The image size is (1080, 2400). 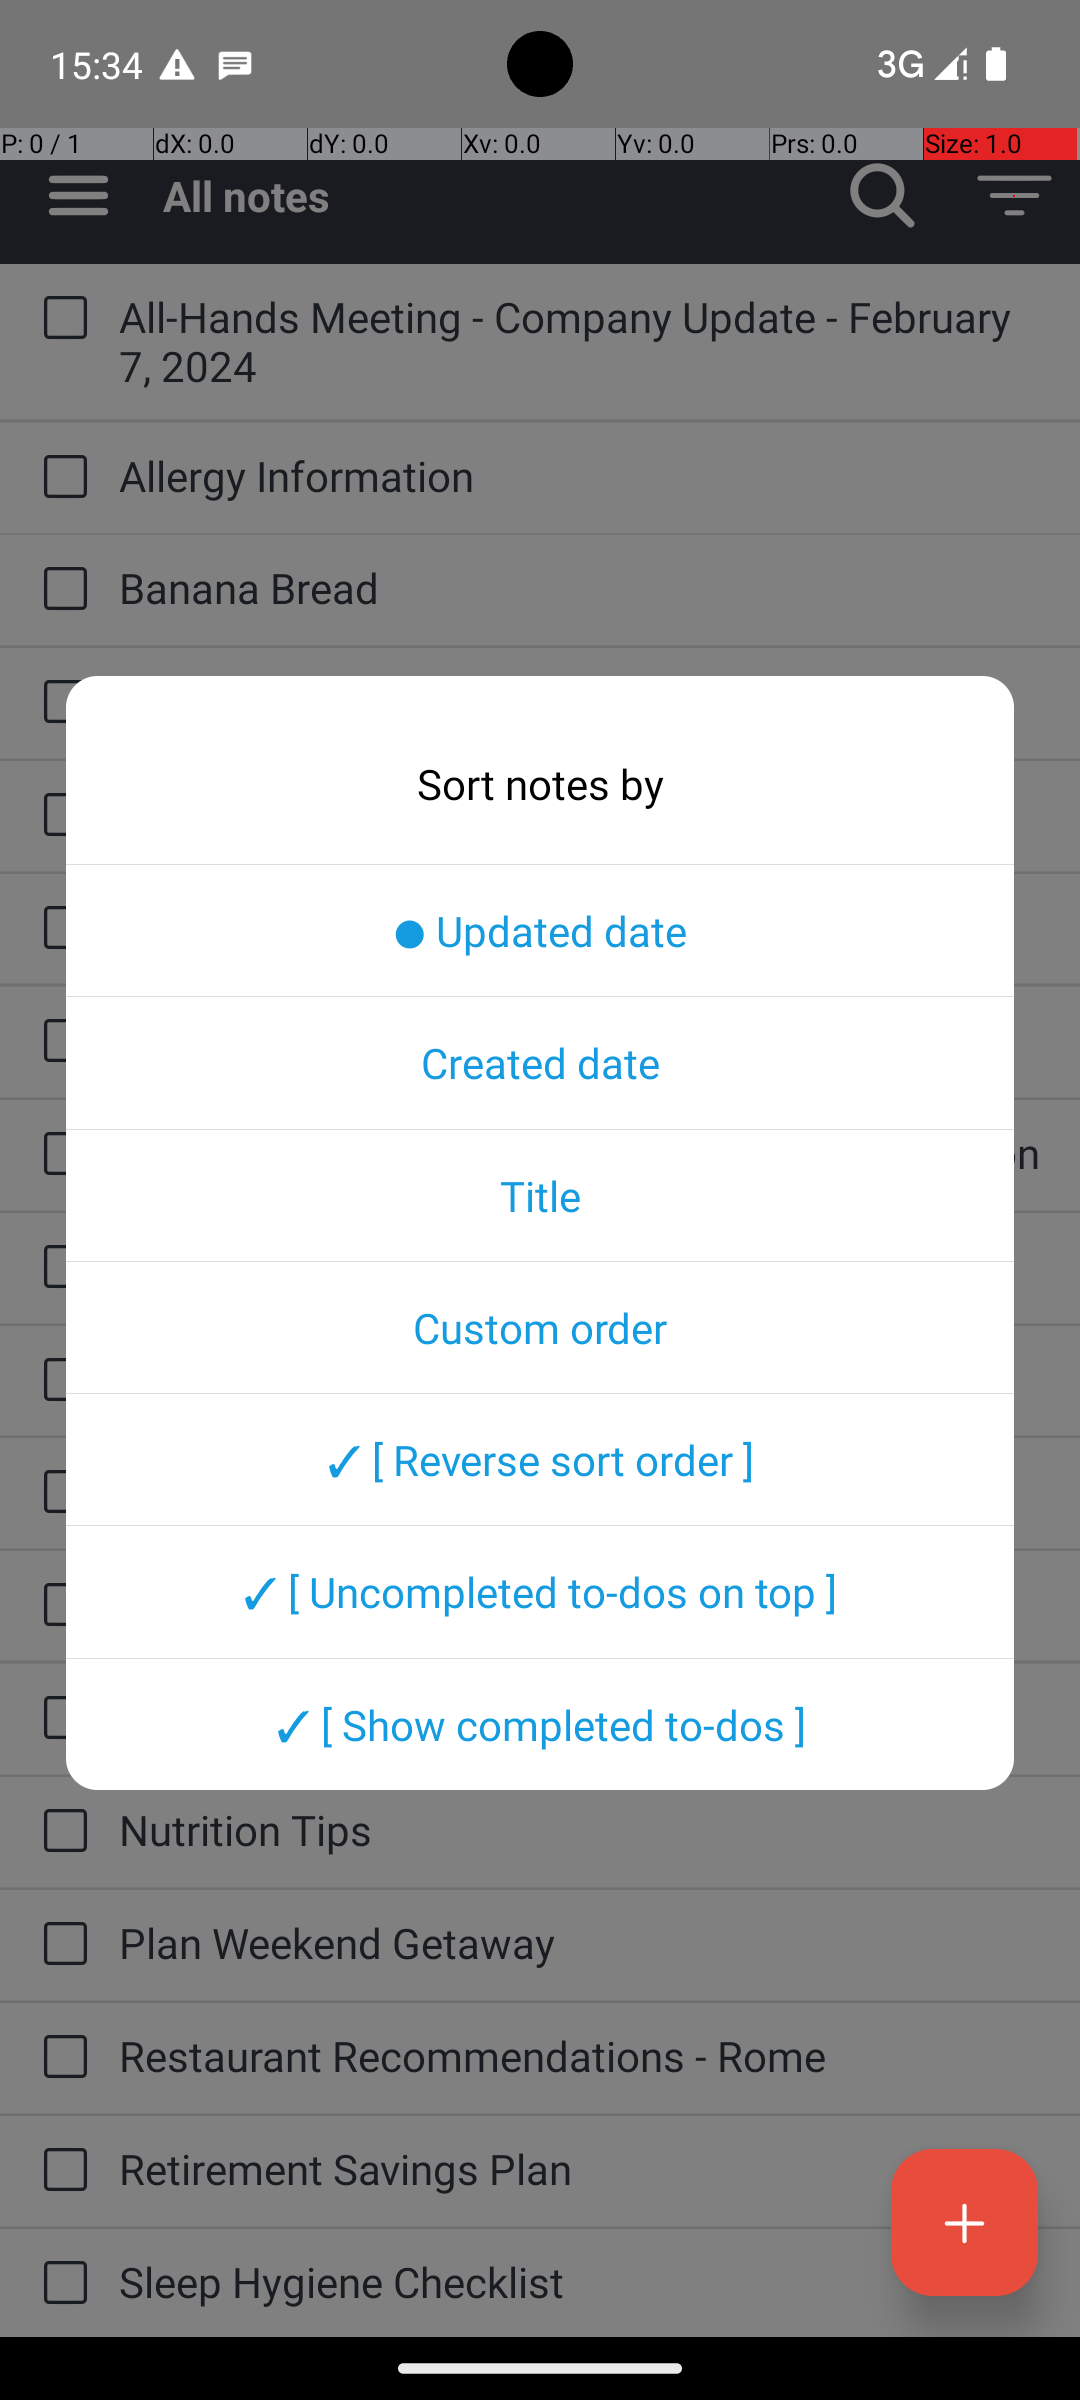 What do you see at coordinates (580, 1716) in the screenshot?
I see `Meditation and Mindfulness Resources` at bounding box center [580, 1716].